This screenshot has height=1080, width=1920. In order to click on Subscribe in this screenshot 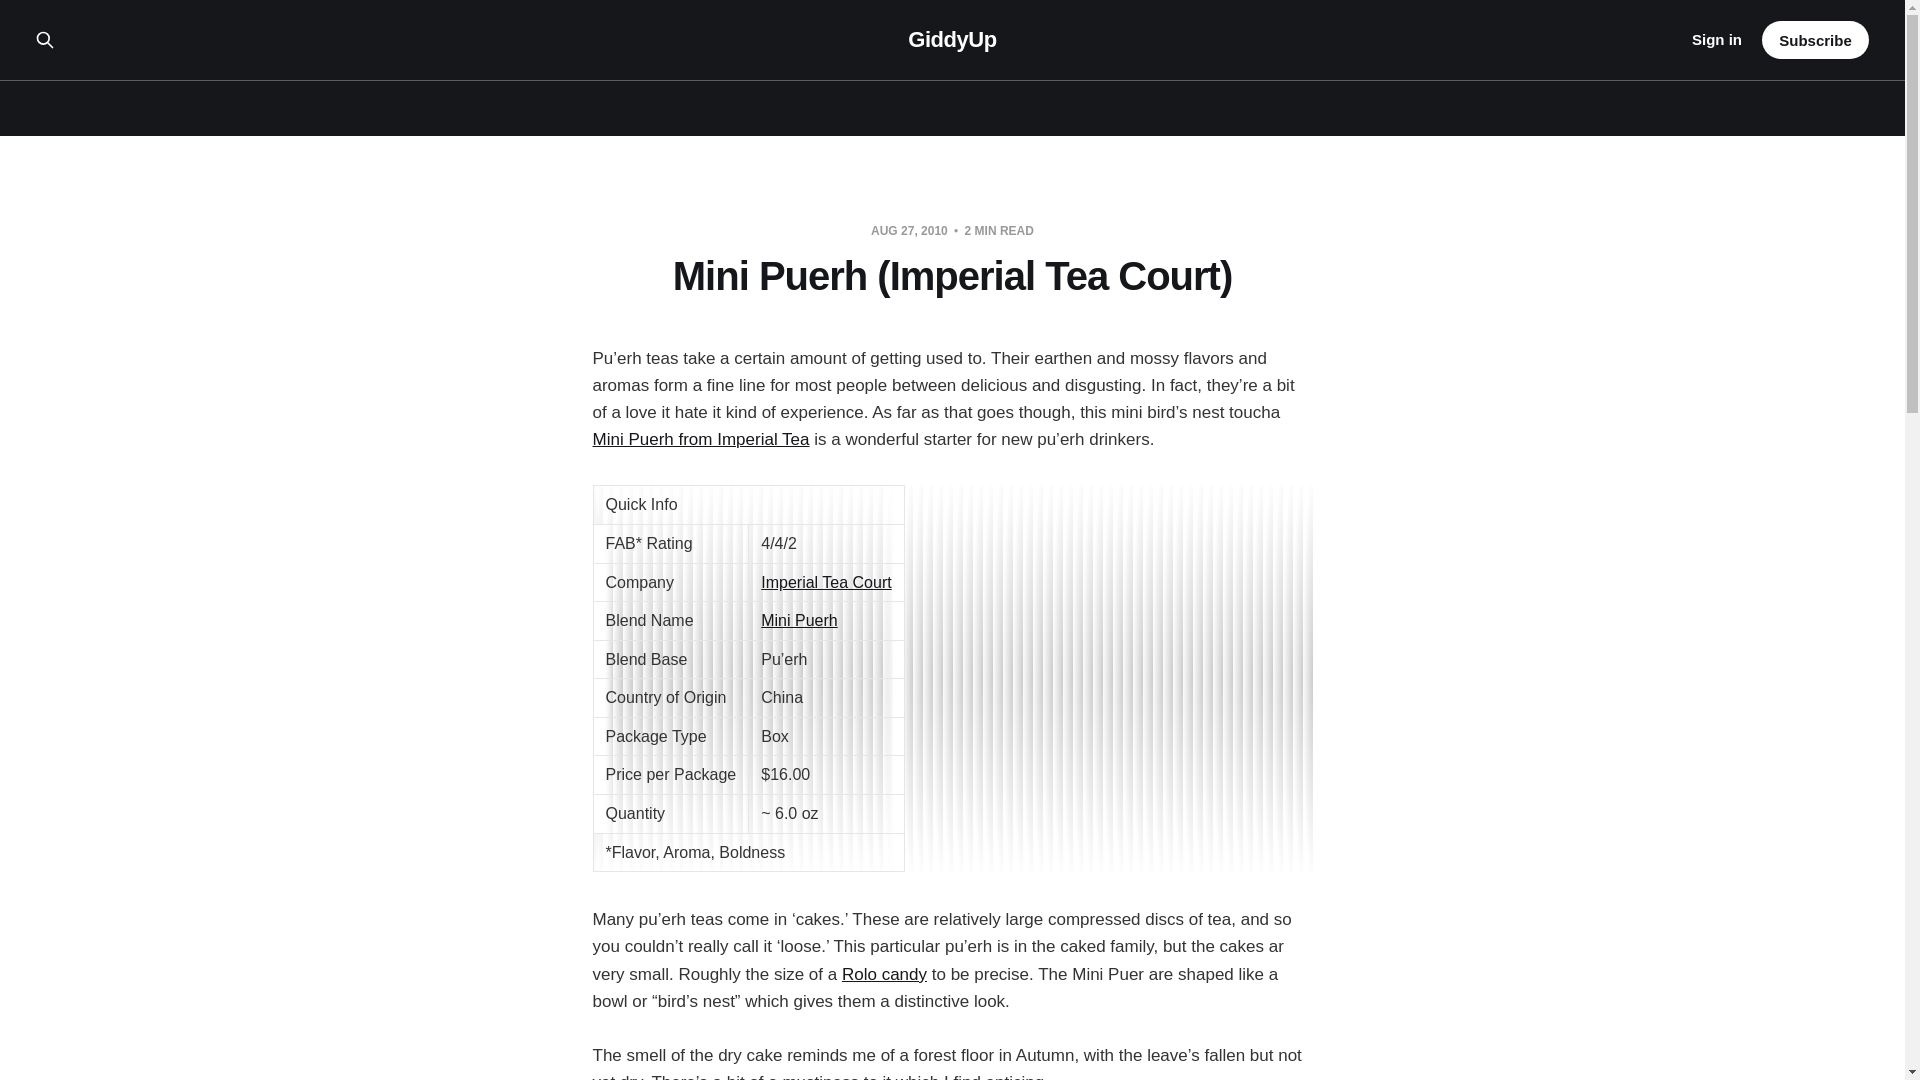, I will do `click(1815, 40)`.